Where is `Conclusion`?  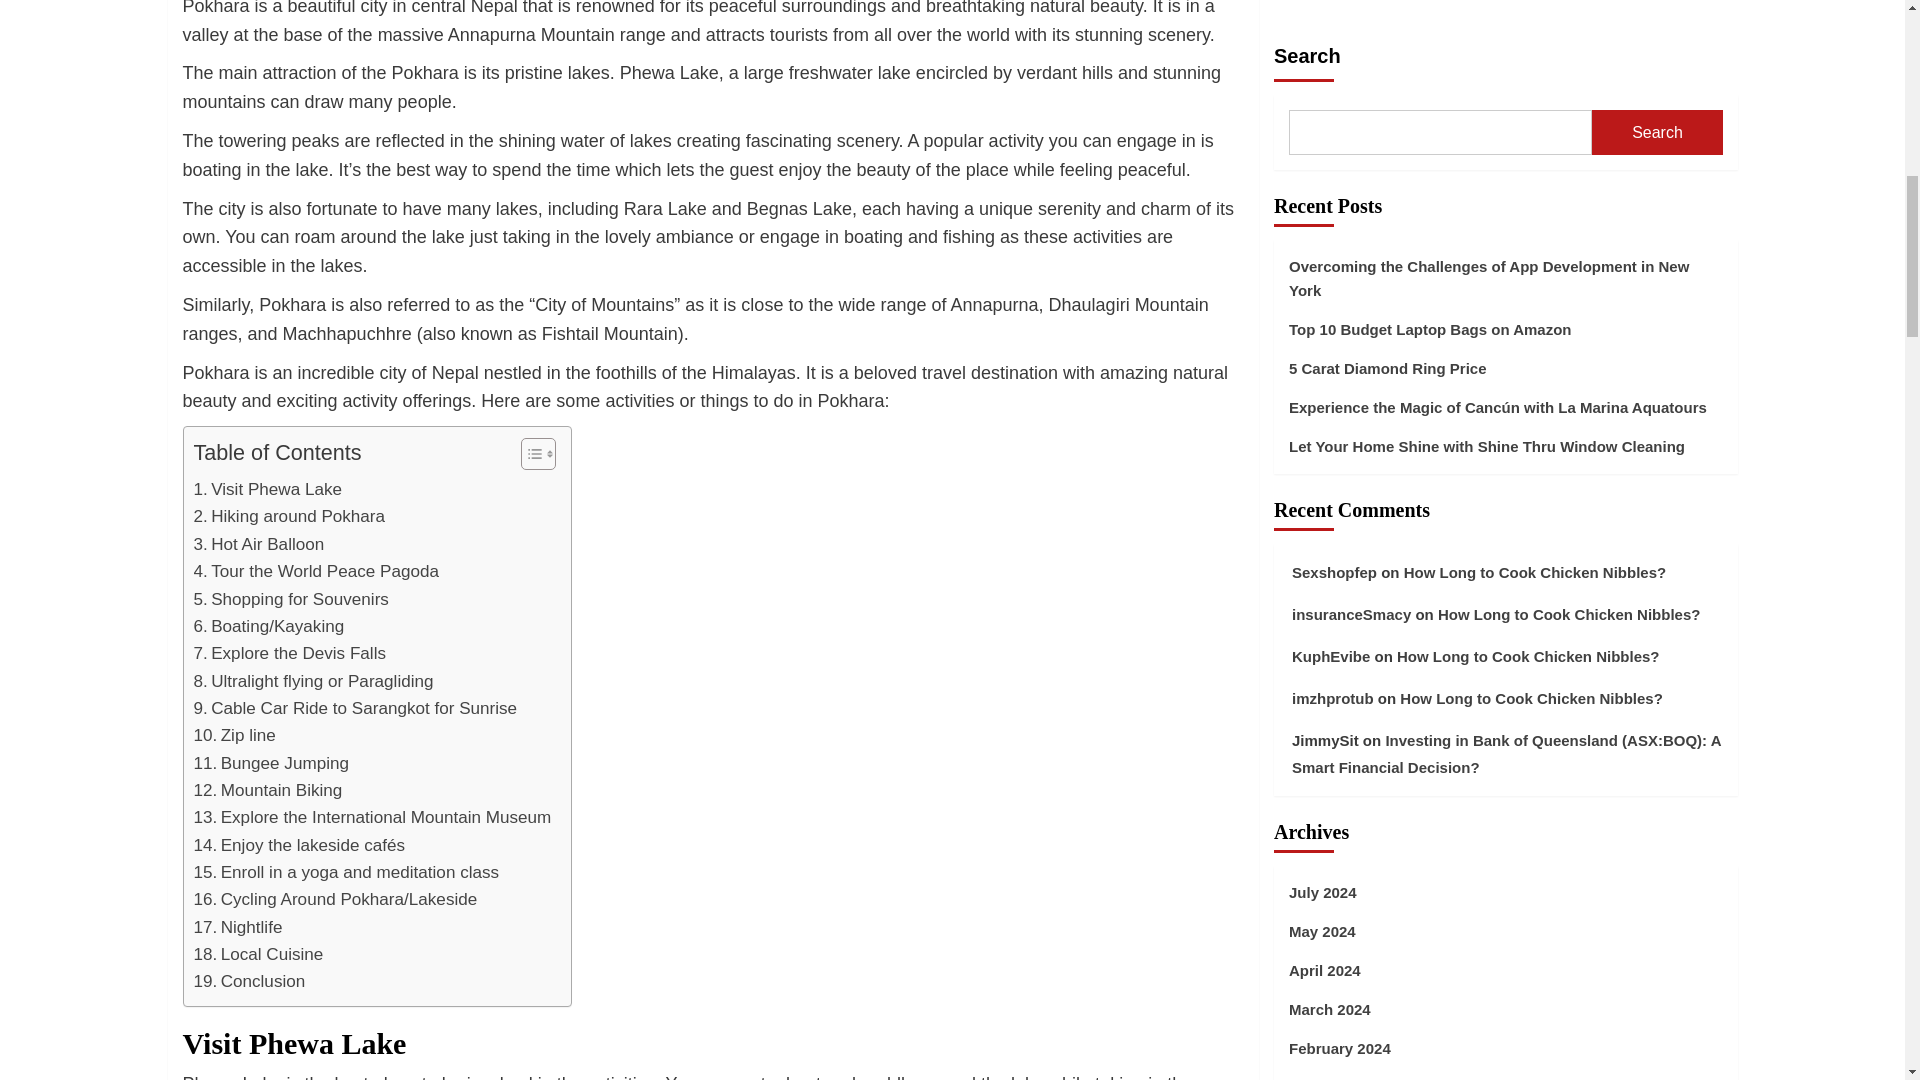 Conclusion is located at coordinates (249, 980).